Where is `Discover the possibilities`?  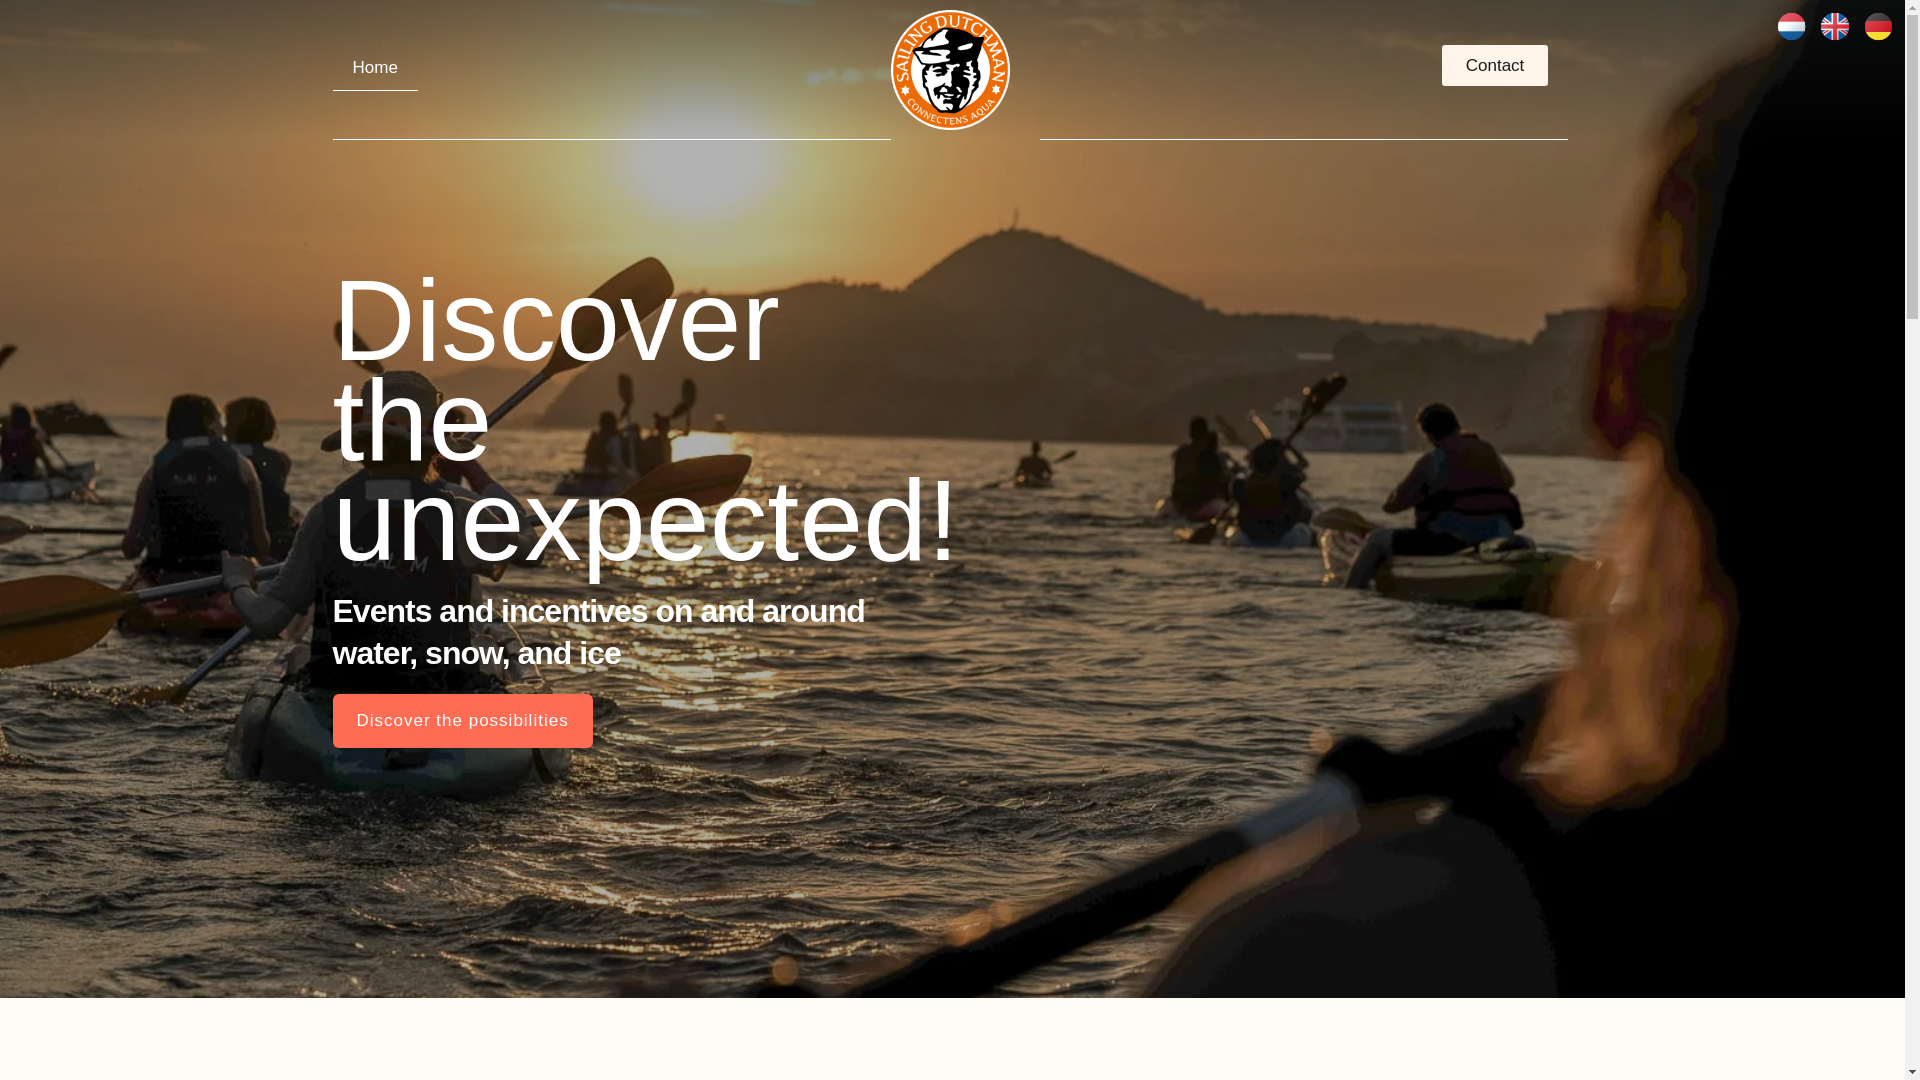 Discover the possibilities is located at coordinates (462, 721).